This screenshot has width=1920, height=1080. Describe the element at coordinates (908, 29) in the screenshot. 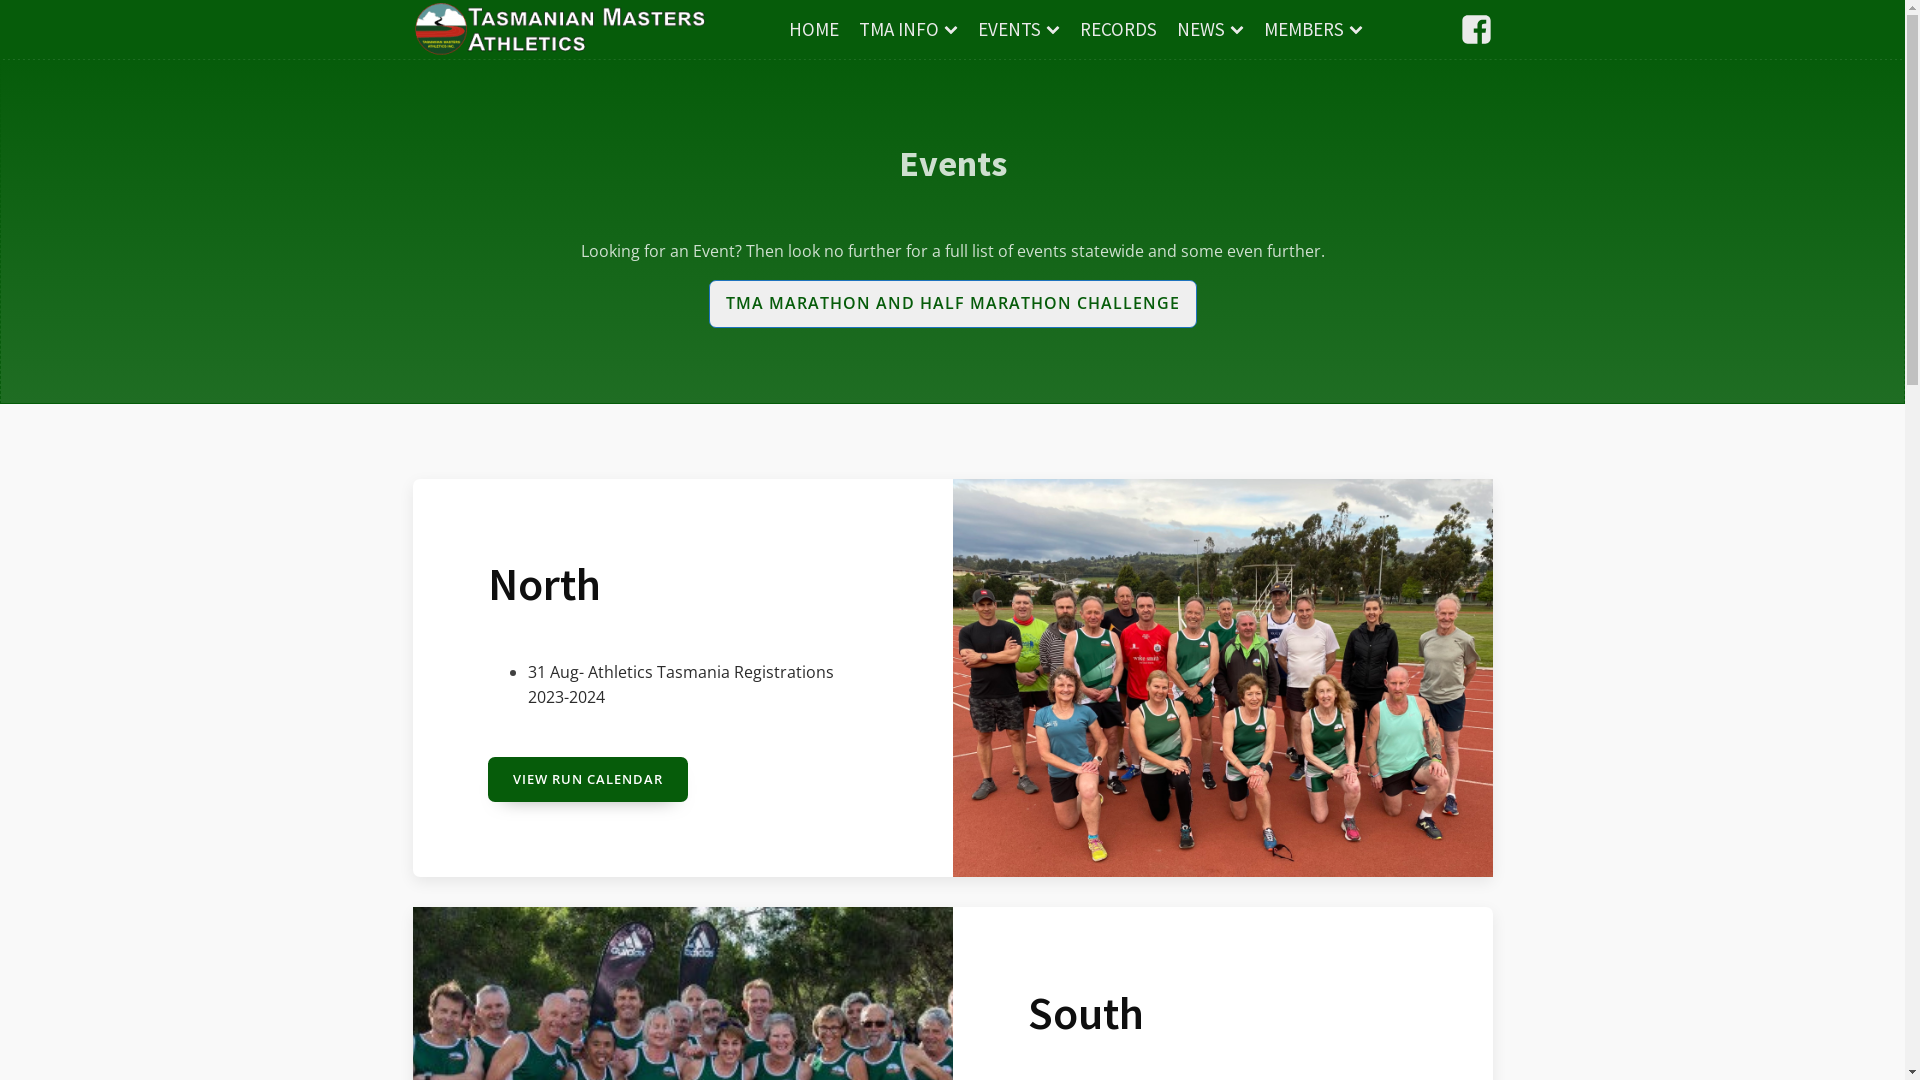

I see `TMA INFO` at that location.